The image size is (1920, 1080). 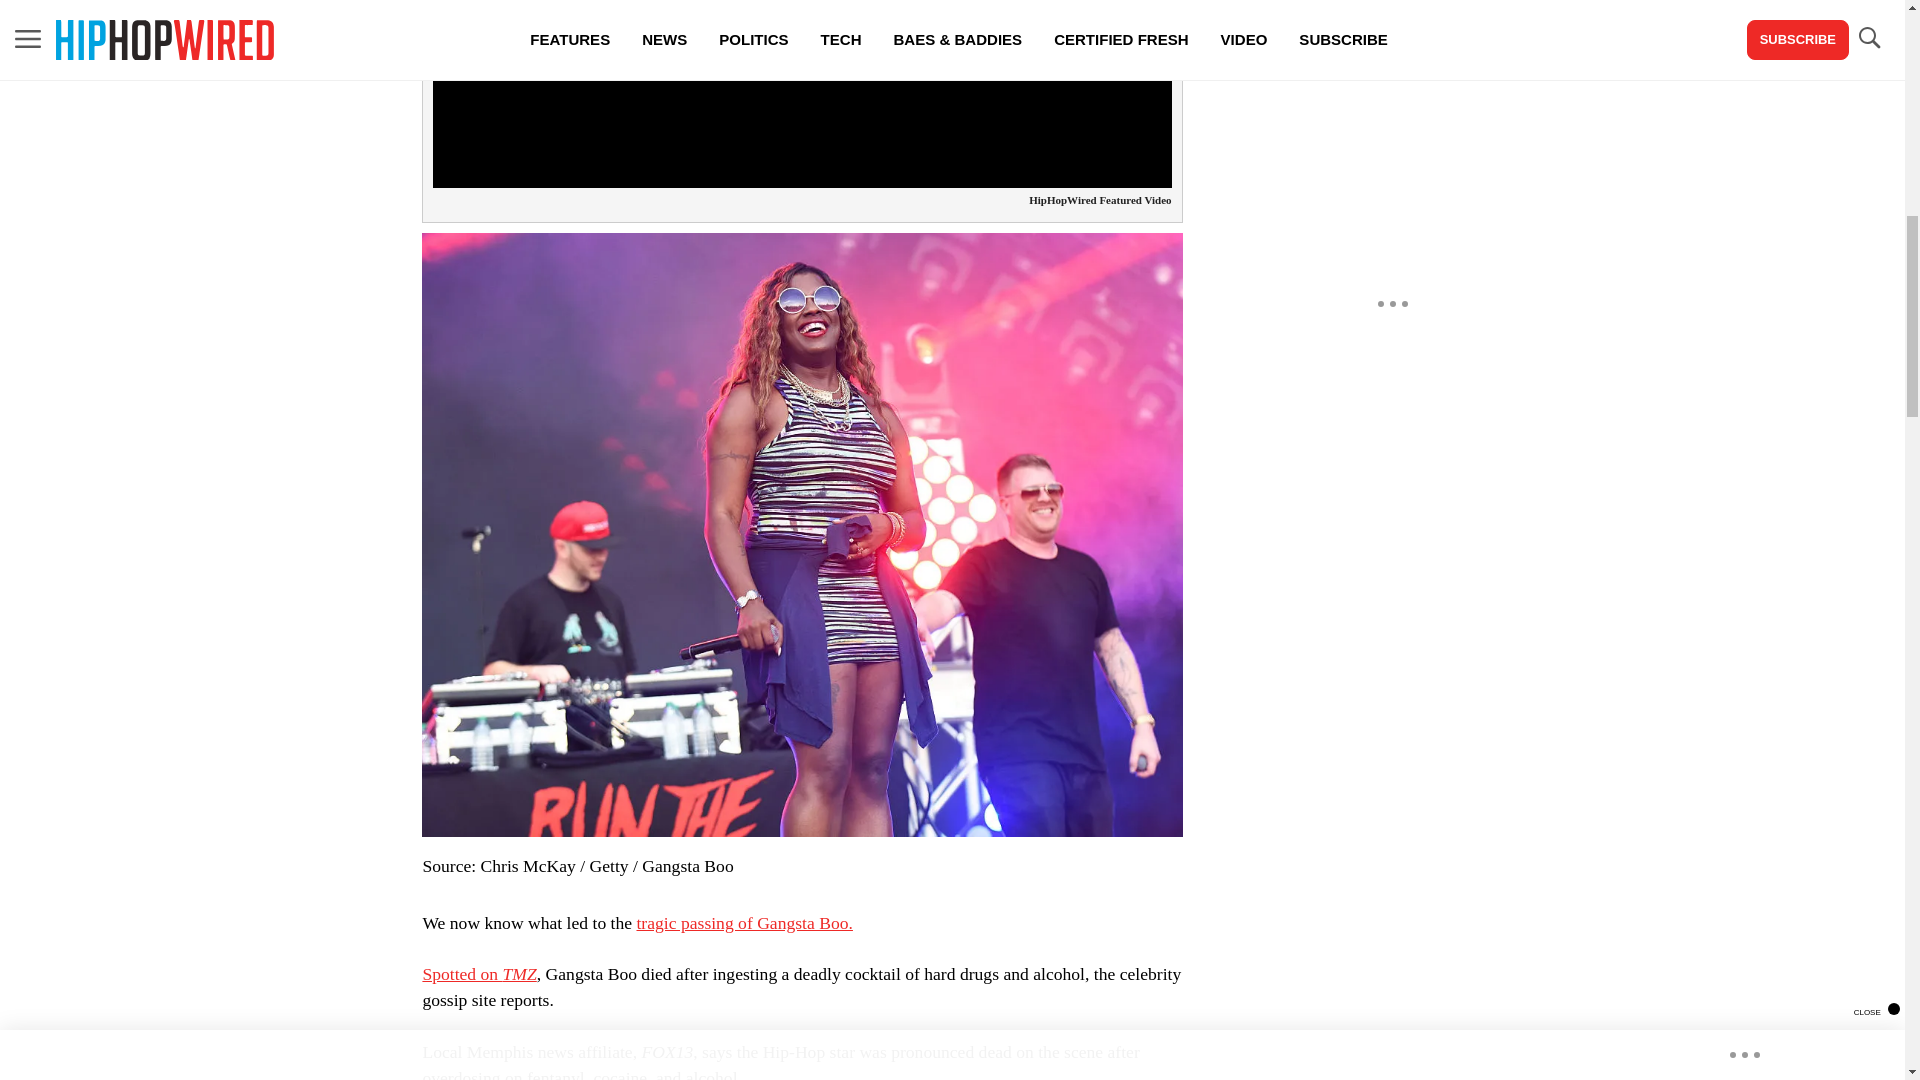 I want to click on Spotted on TMZ, so click(x=478, y=974).